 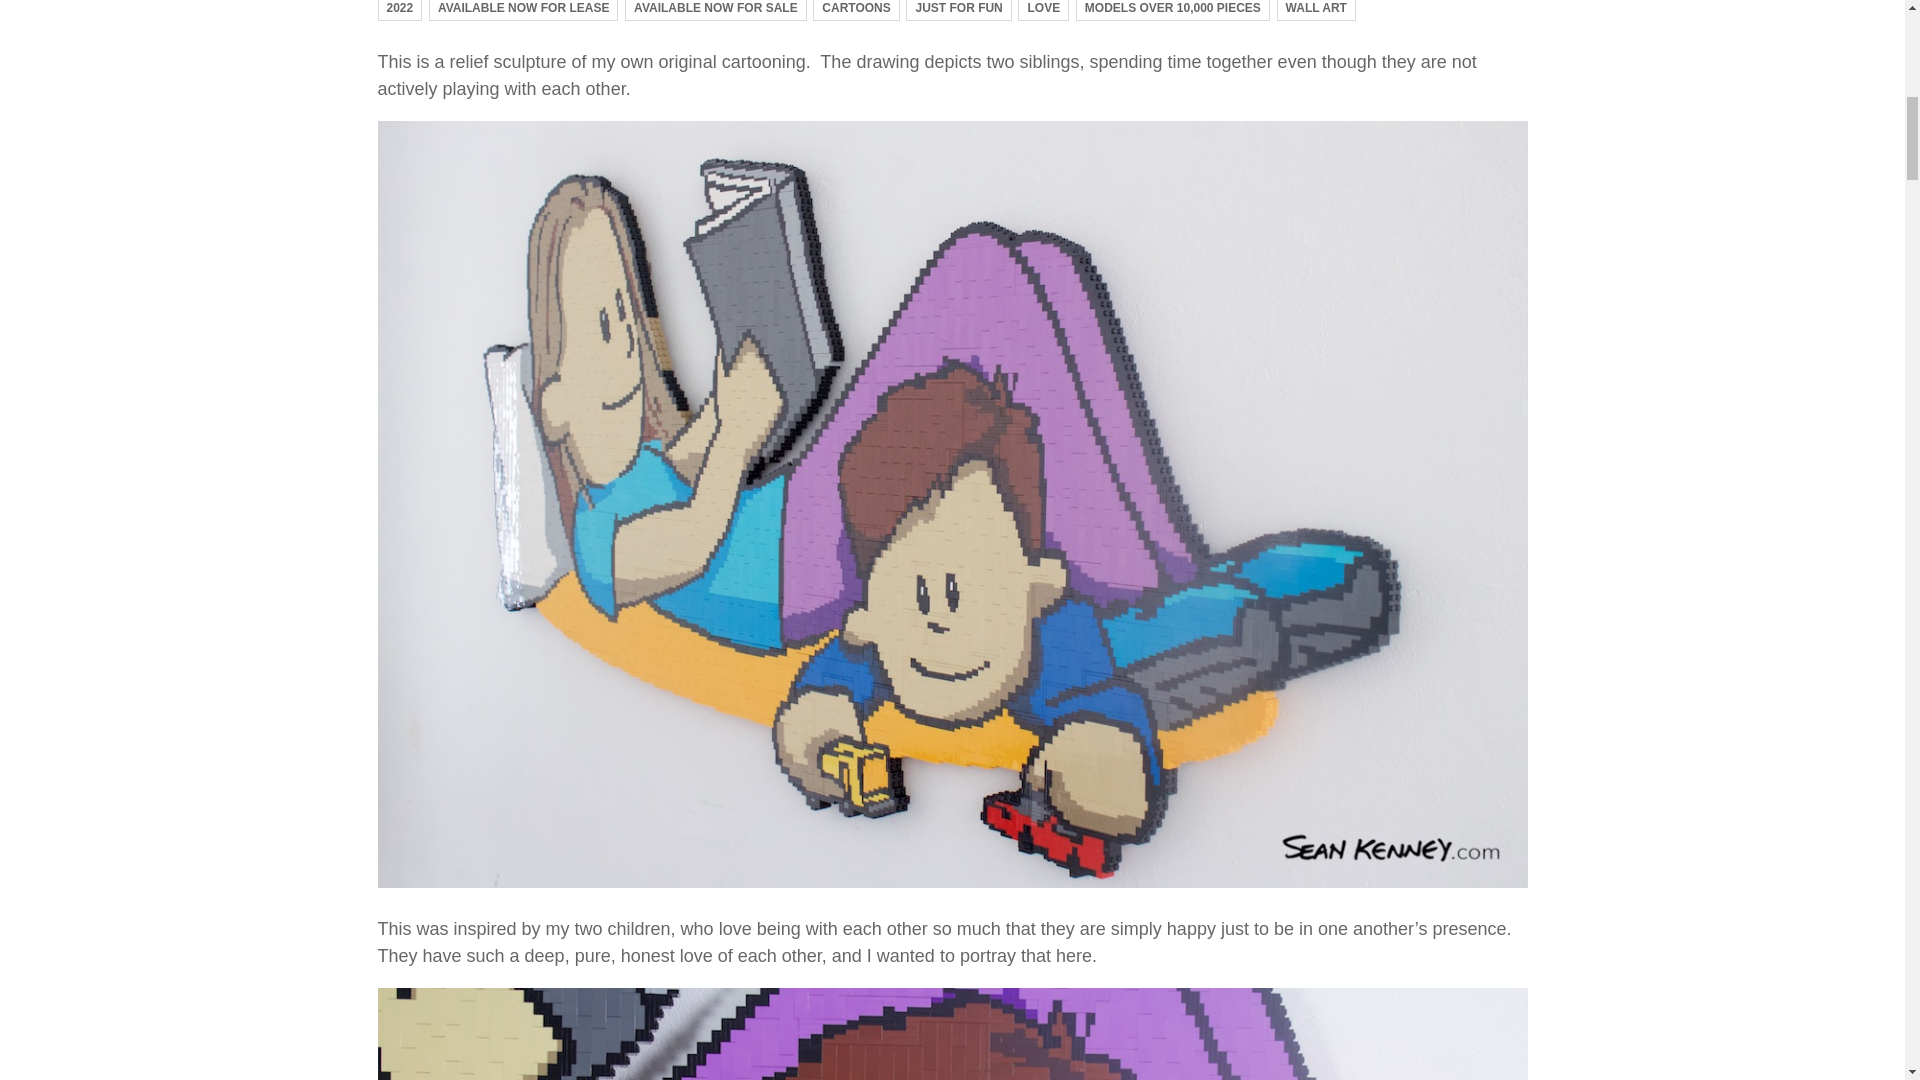 What do you see at coordinates (400, 10) in the screenshot?
I see `2022` at bounding box center [400, 10].